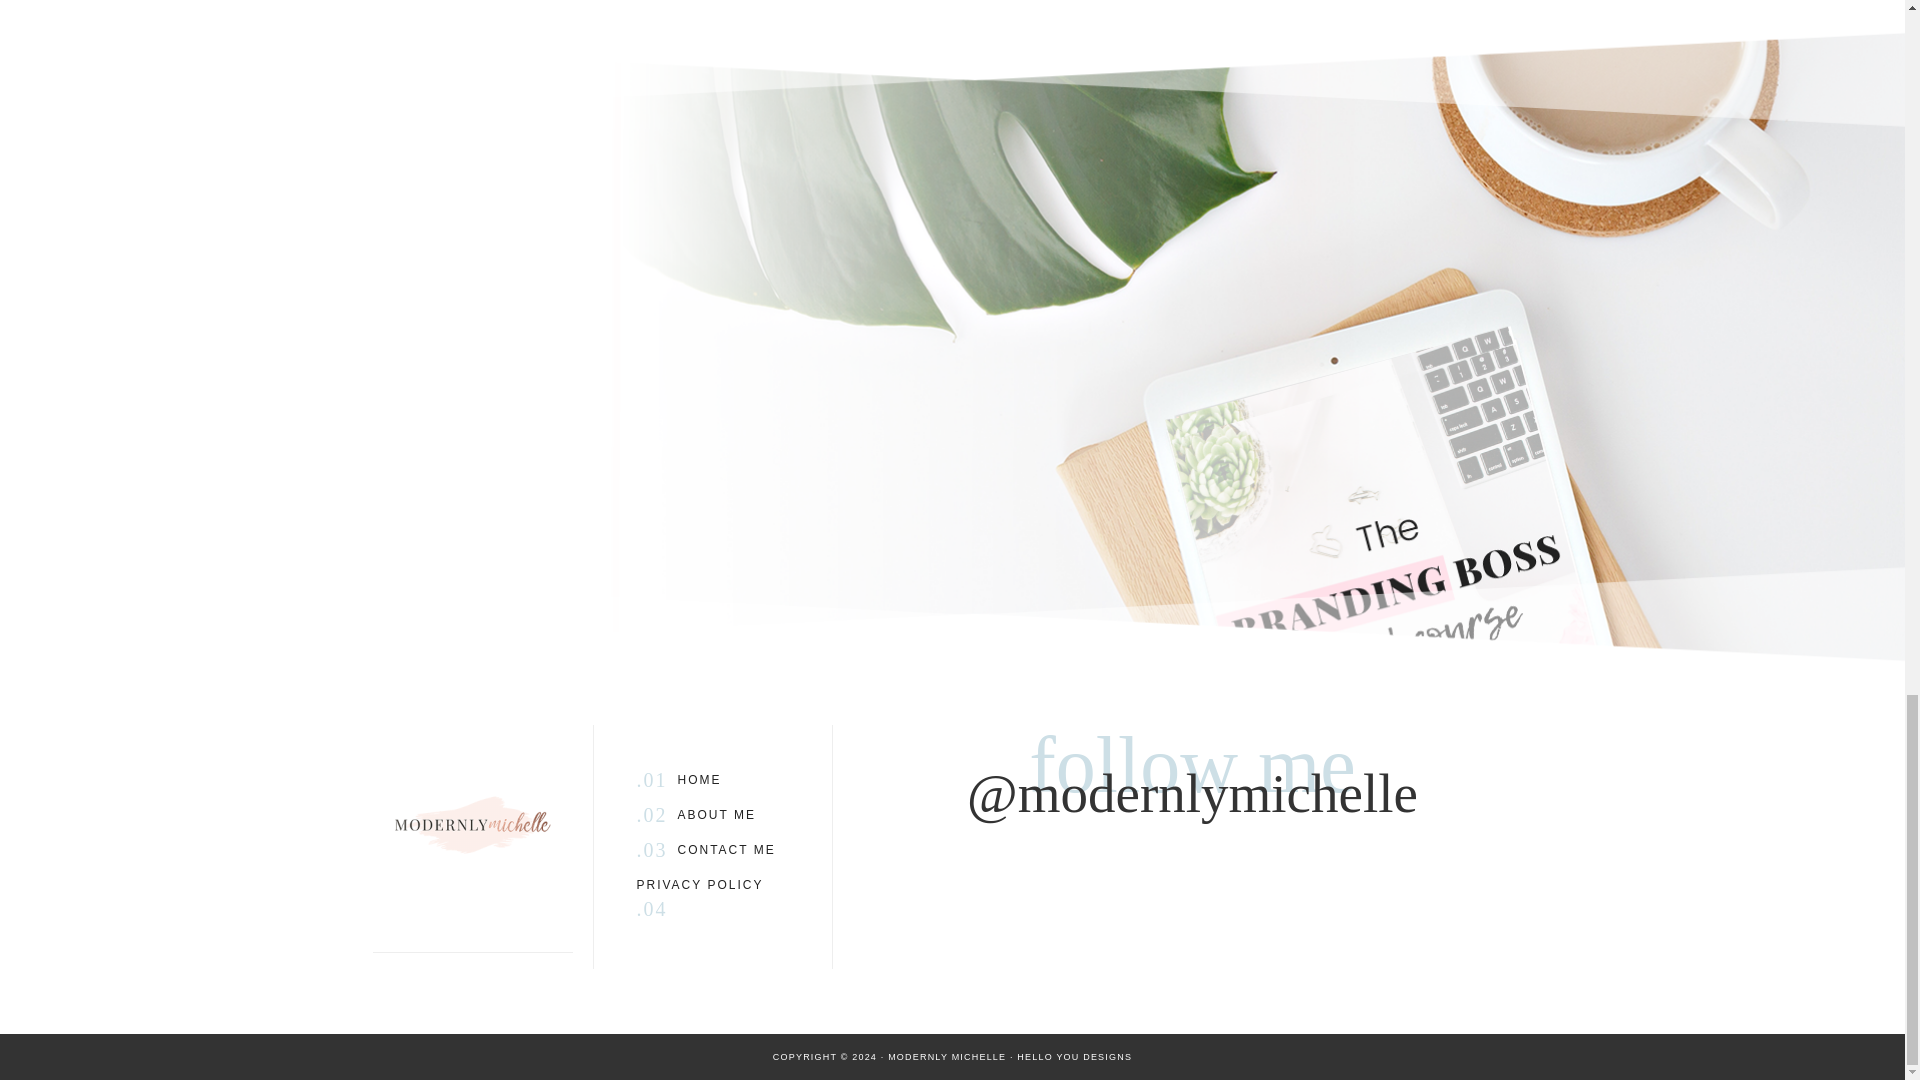  Describe the element at coordinates (952, 423) in the screenshot. I see `Sign Up!` at that location.